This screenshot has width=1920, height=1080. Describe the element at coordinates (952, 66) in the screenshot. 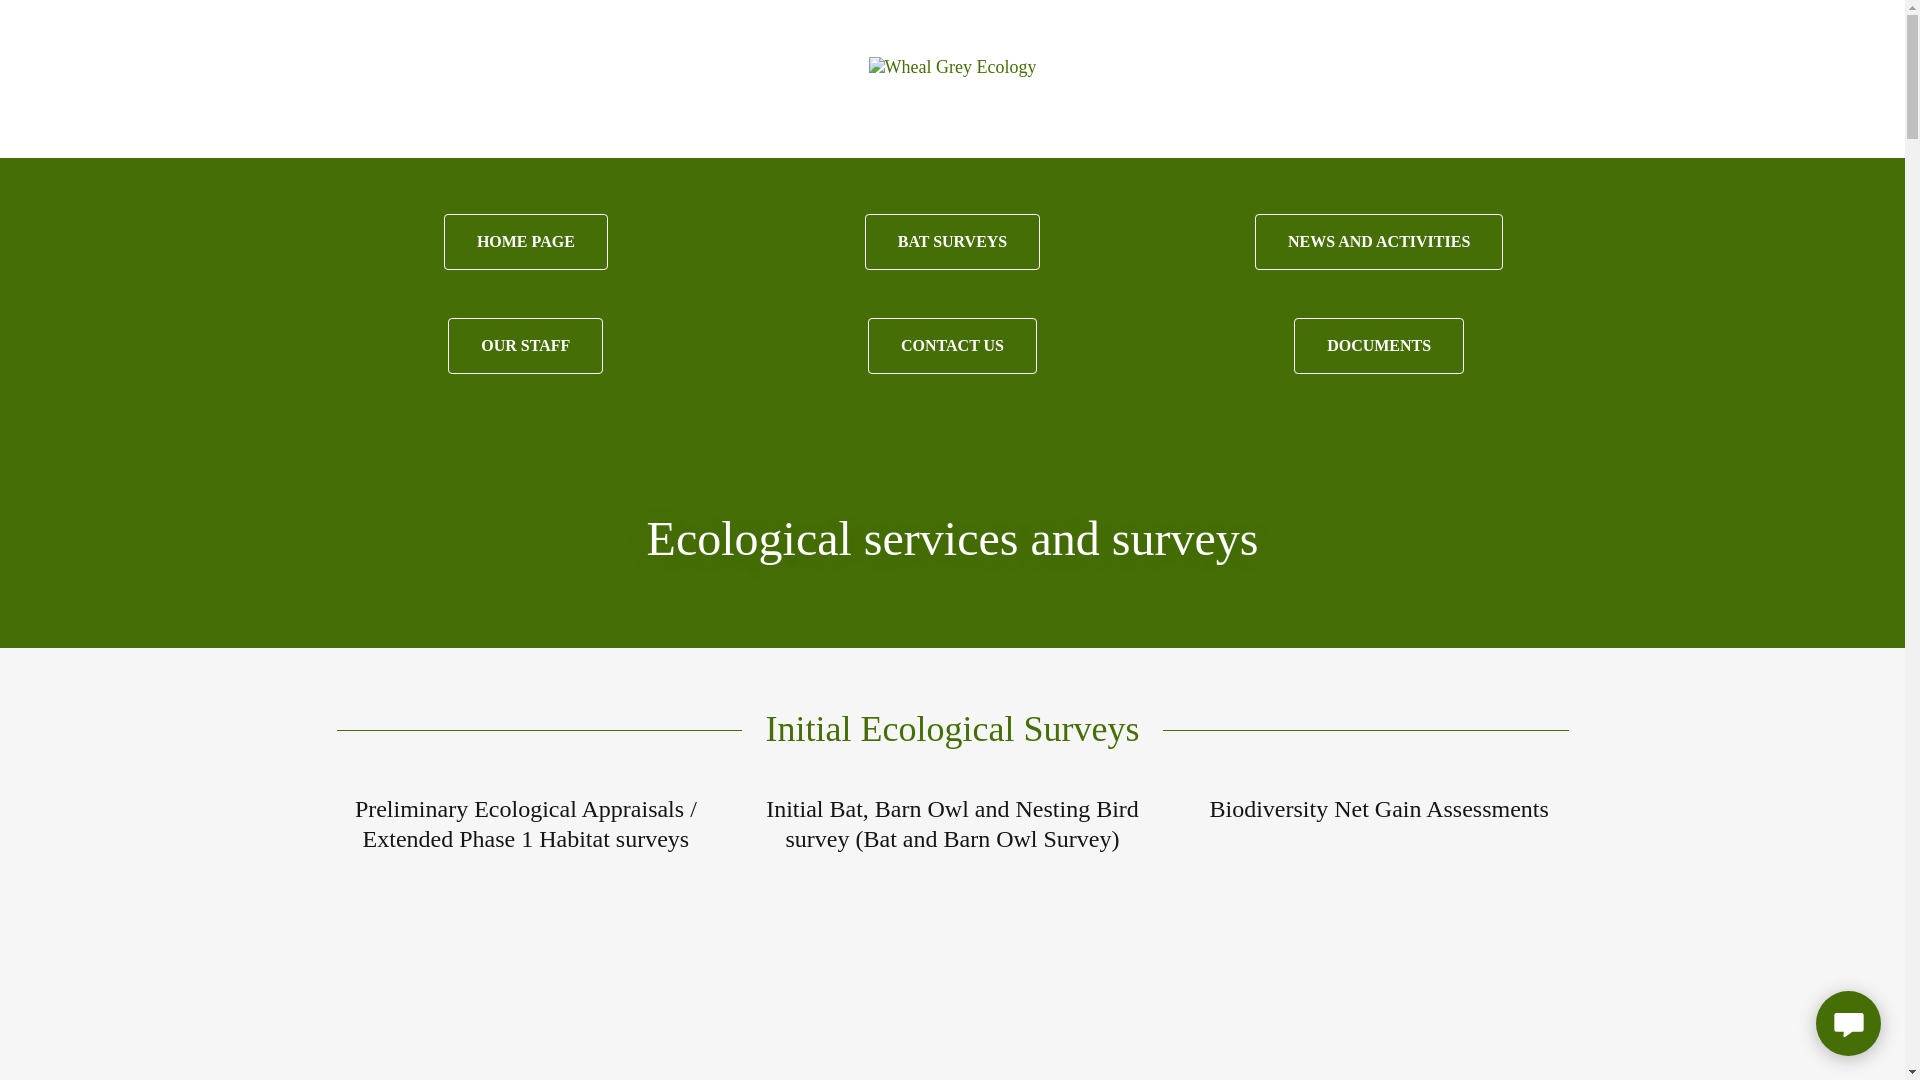

I see `Wheal Grey Ecology` at that location.